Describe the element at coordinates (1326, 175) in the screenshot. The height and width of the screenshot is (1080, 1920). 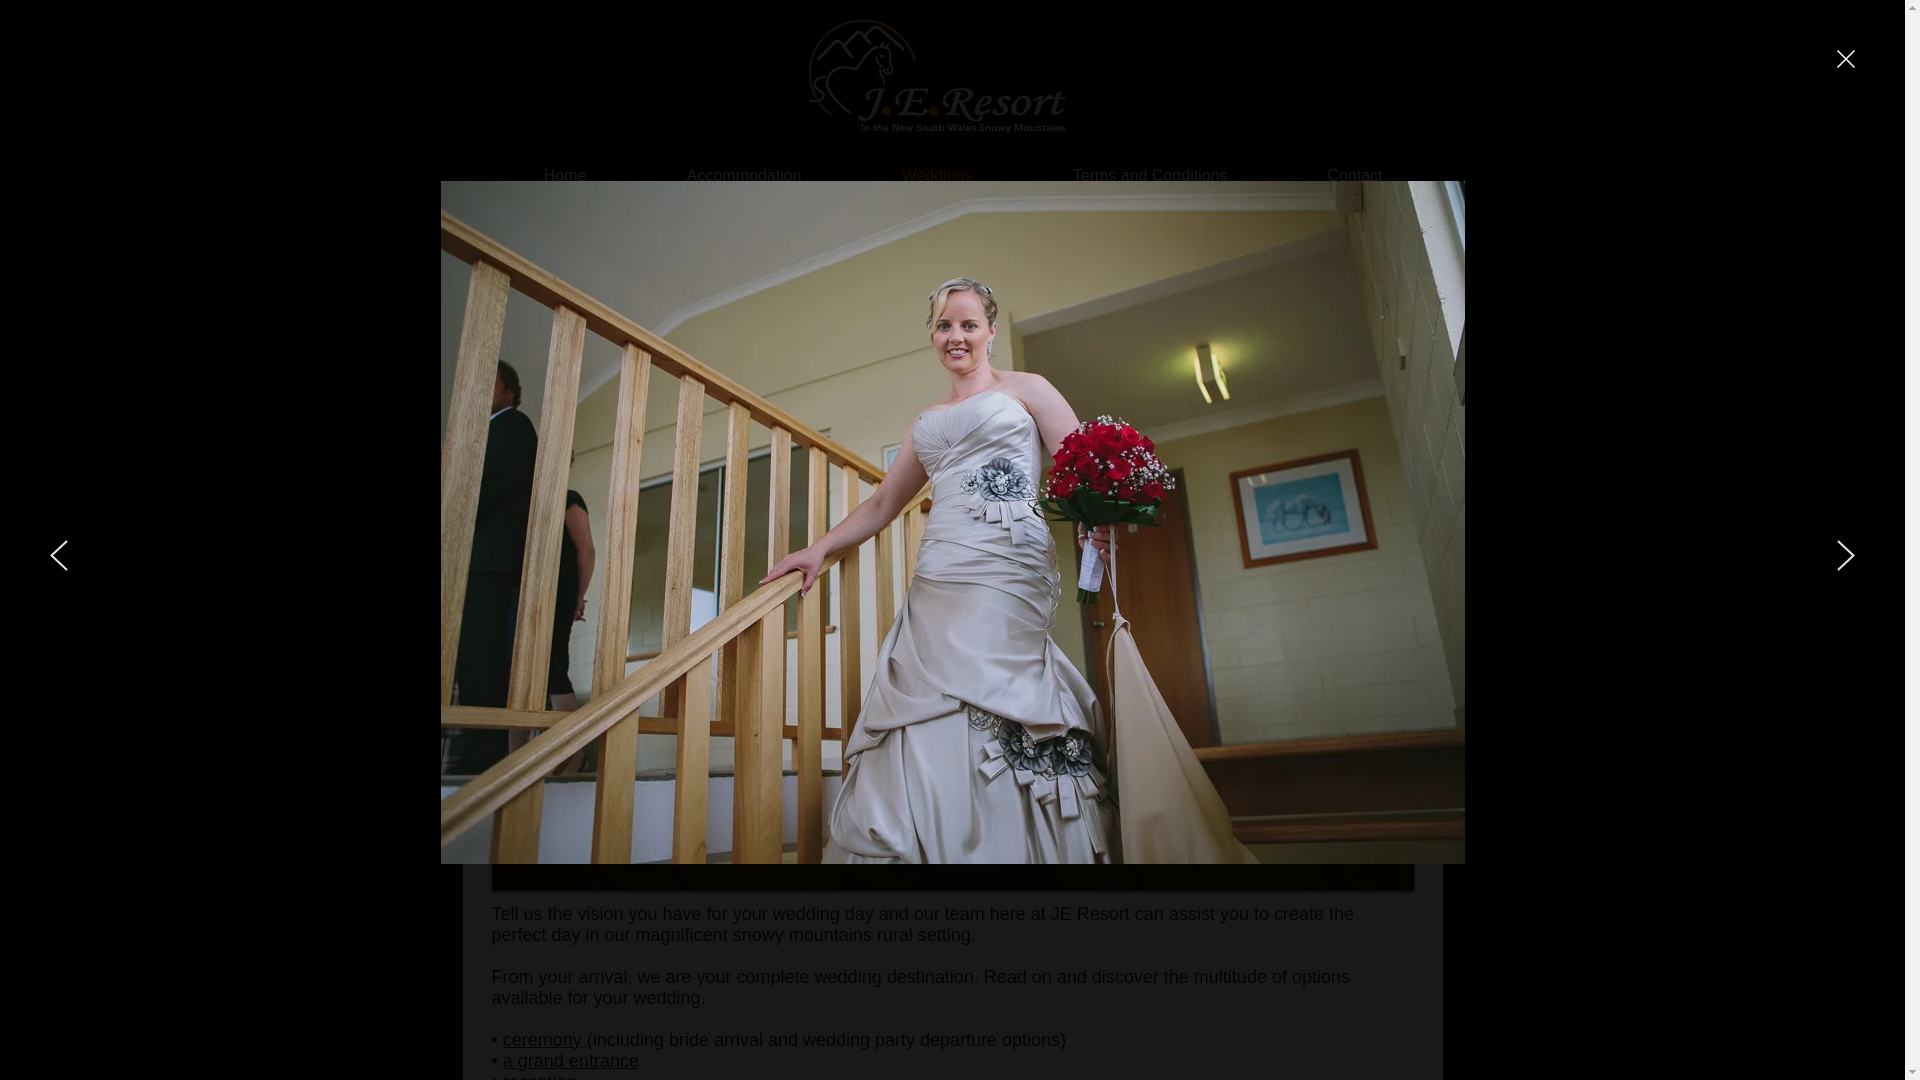
I see `Contact` at that location.